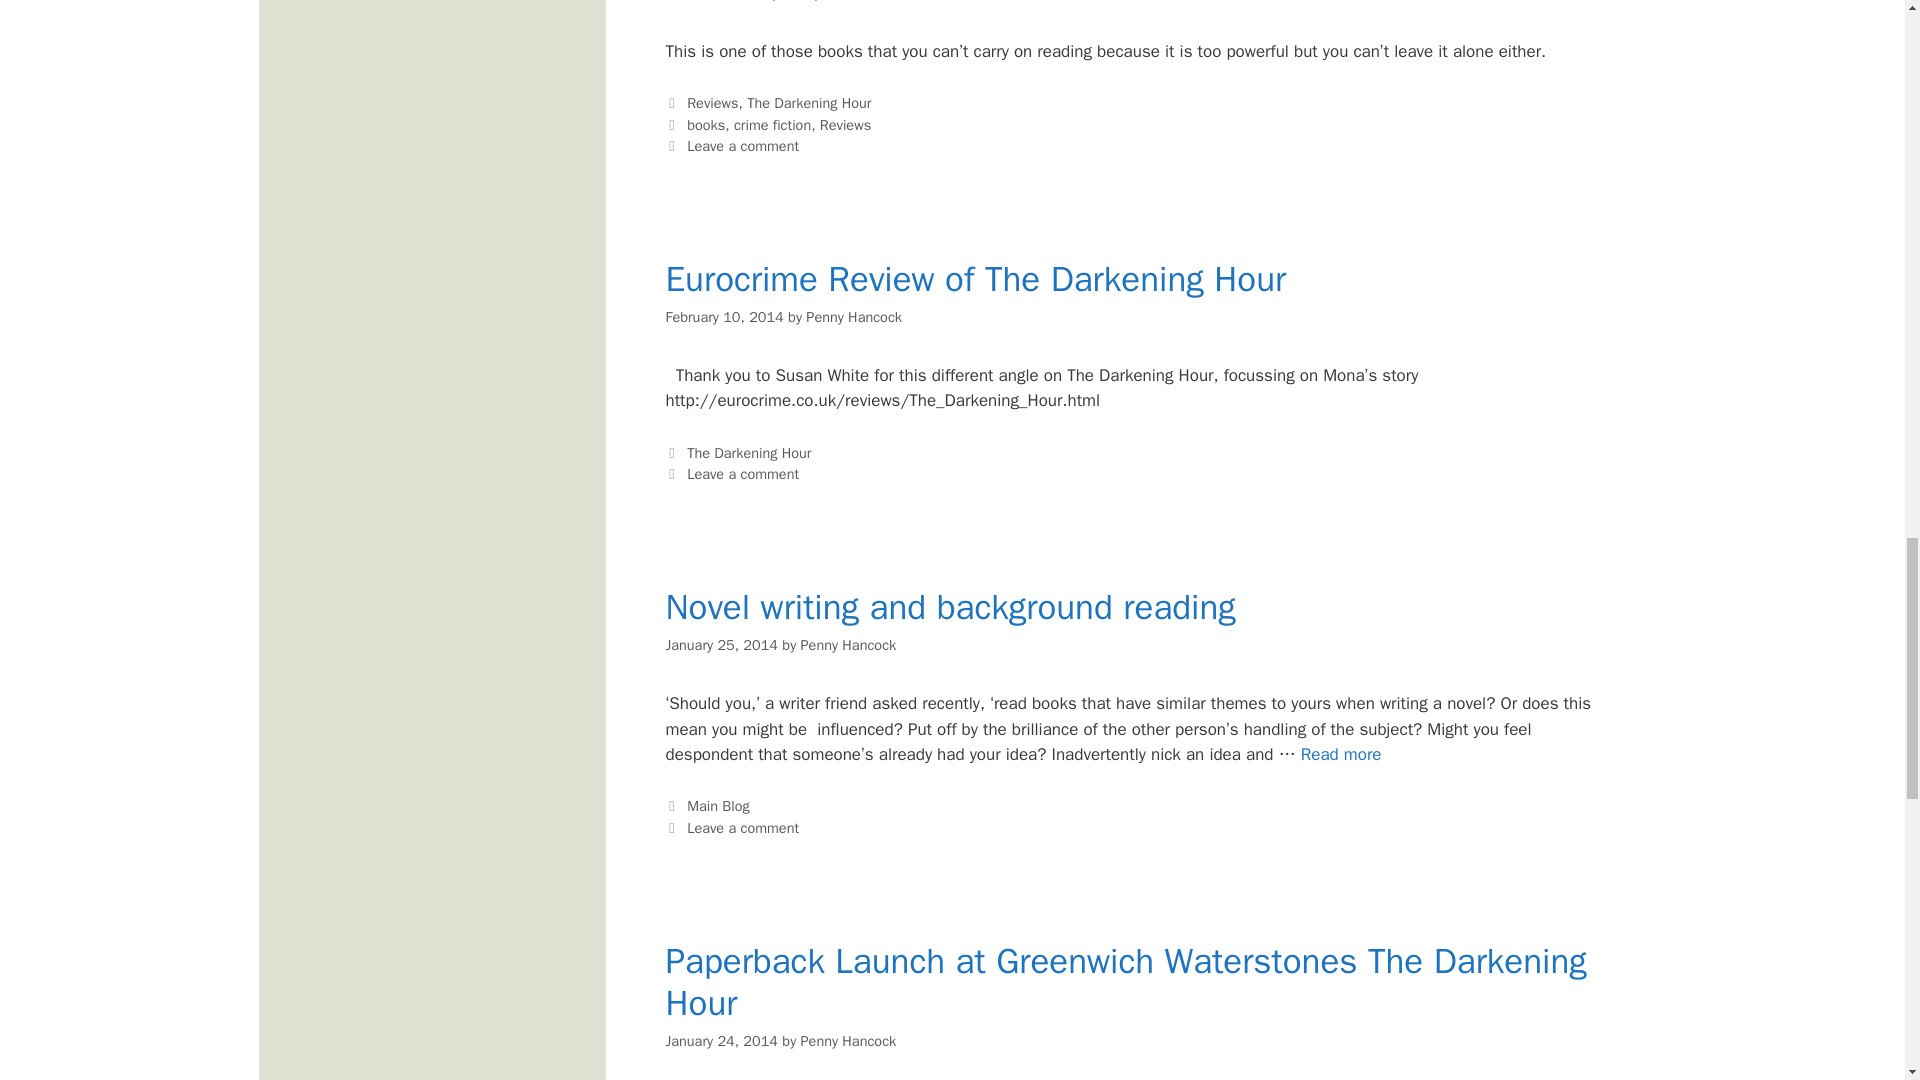 This screenshot has height=1080, width=1920. What do you see at coordinates (848, 1040) in the screenshot?
I see `View all posts by Penny Hancock` at bounding box center [848, 1040].